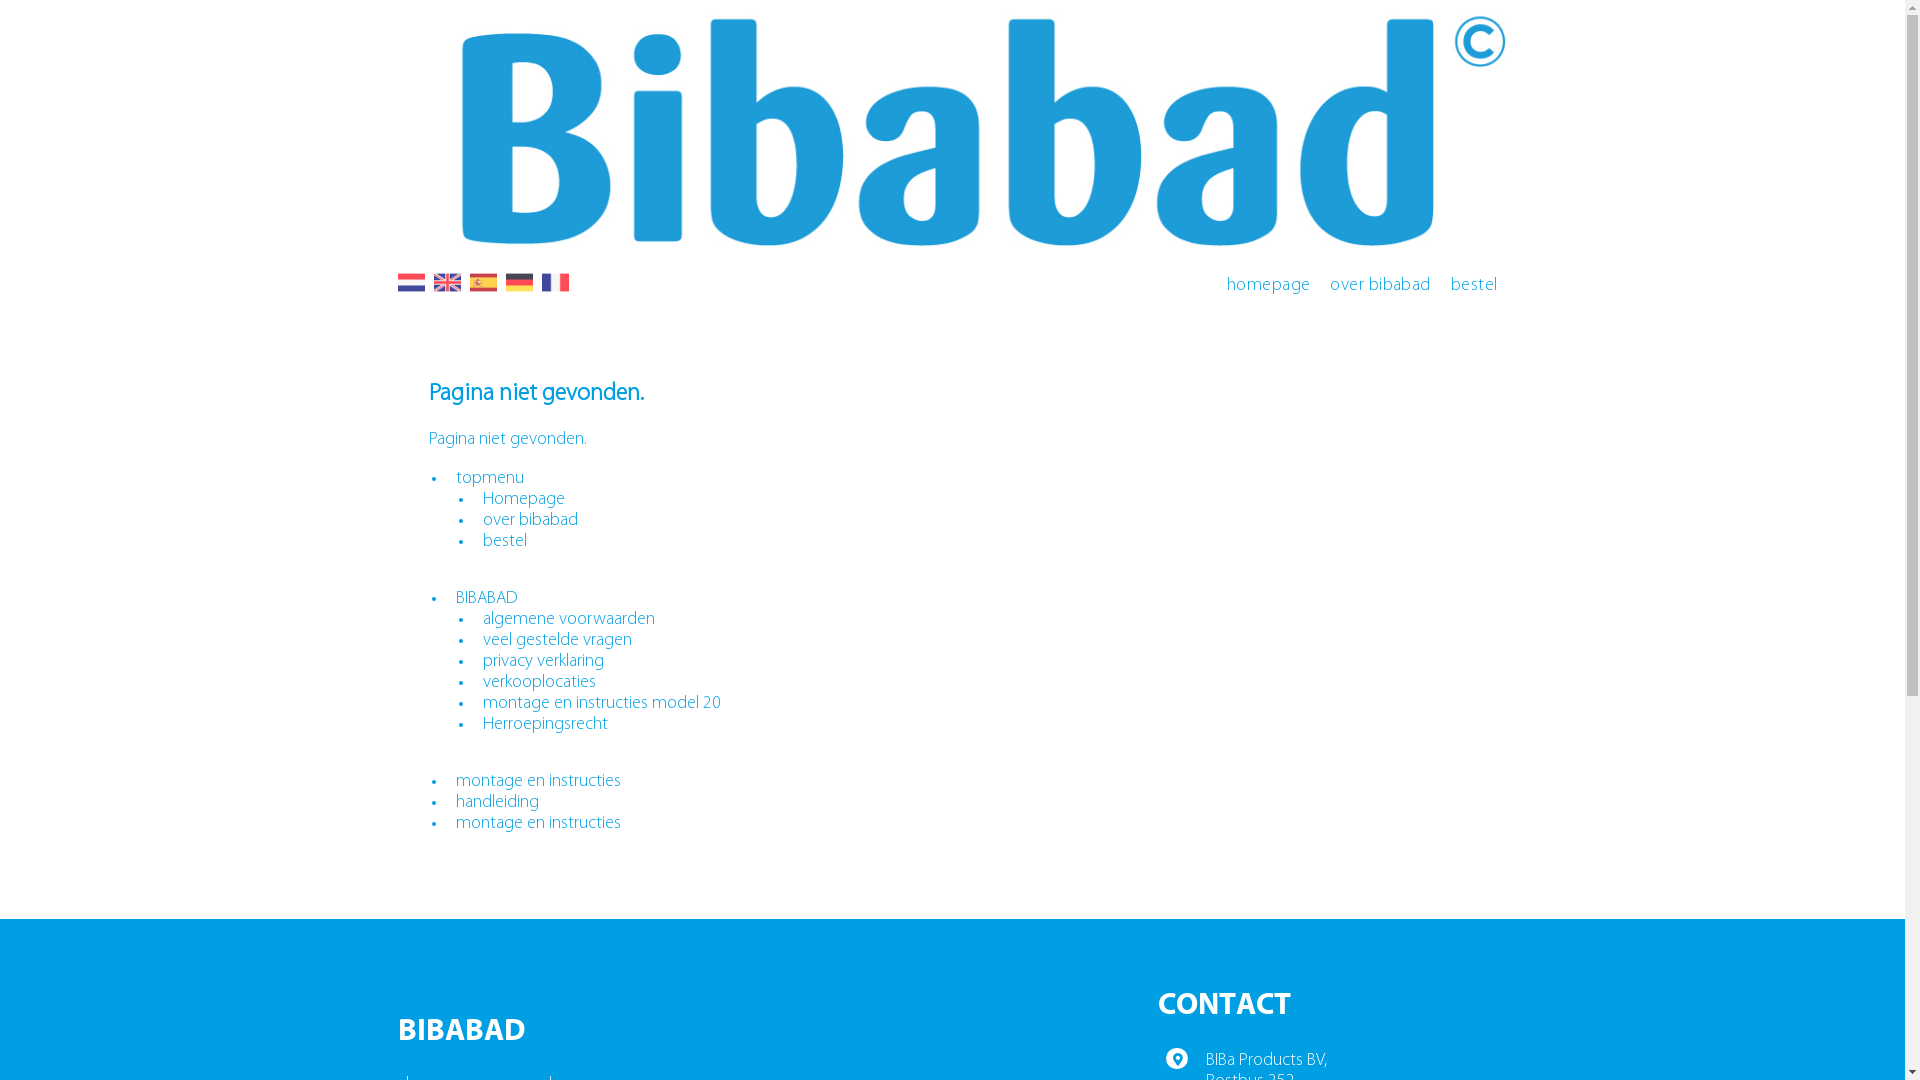 Image resolution: width=1920 pixels, height=1080 pixels. I want to click on handleiding, so click(498, 802).